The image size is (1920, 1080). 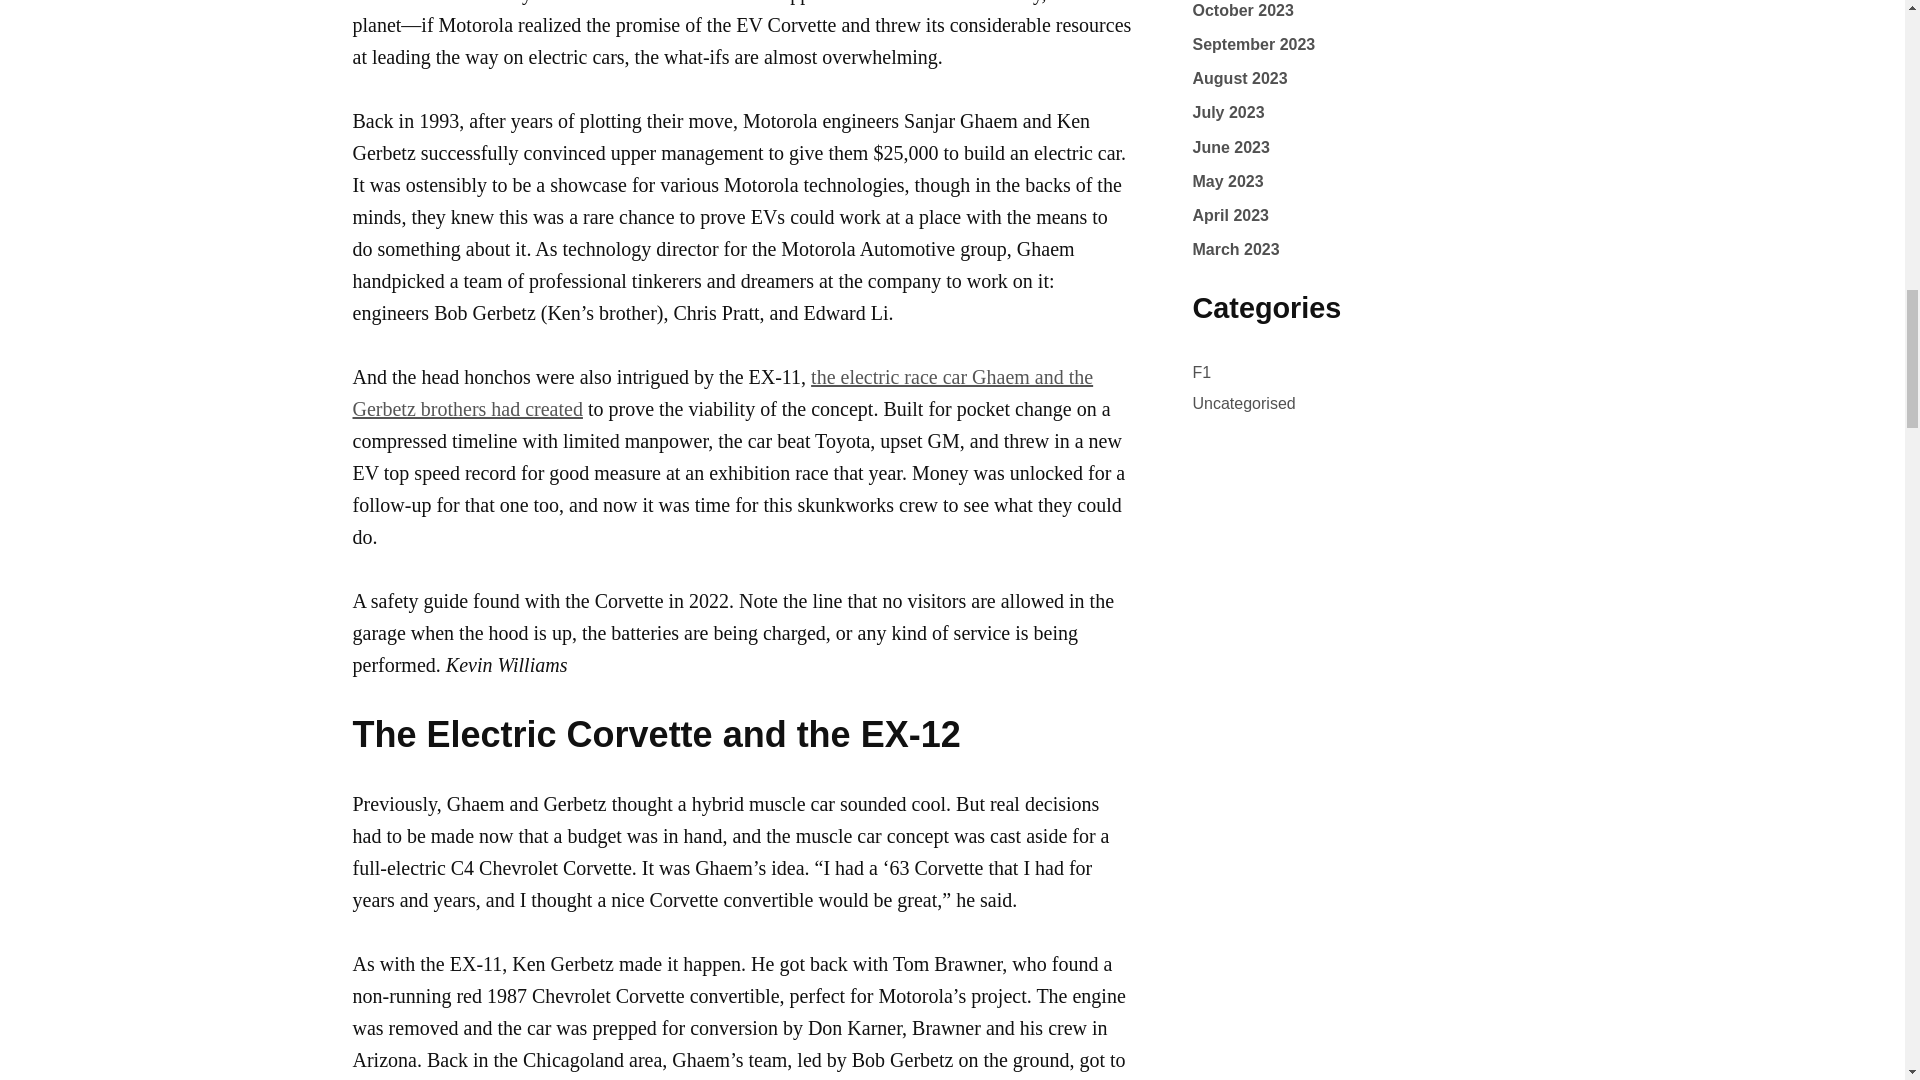 I want to click on July 2023, so click(x=1228, y=112).